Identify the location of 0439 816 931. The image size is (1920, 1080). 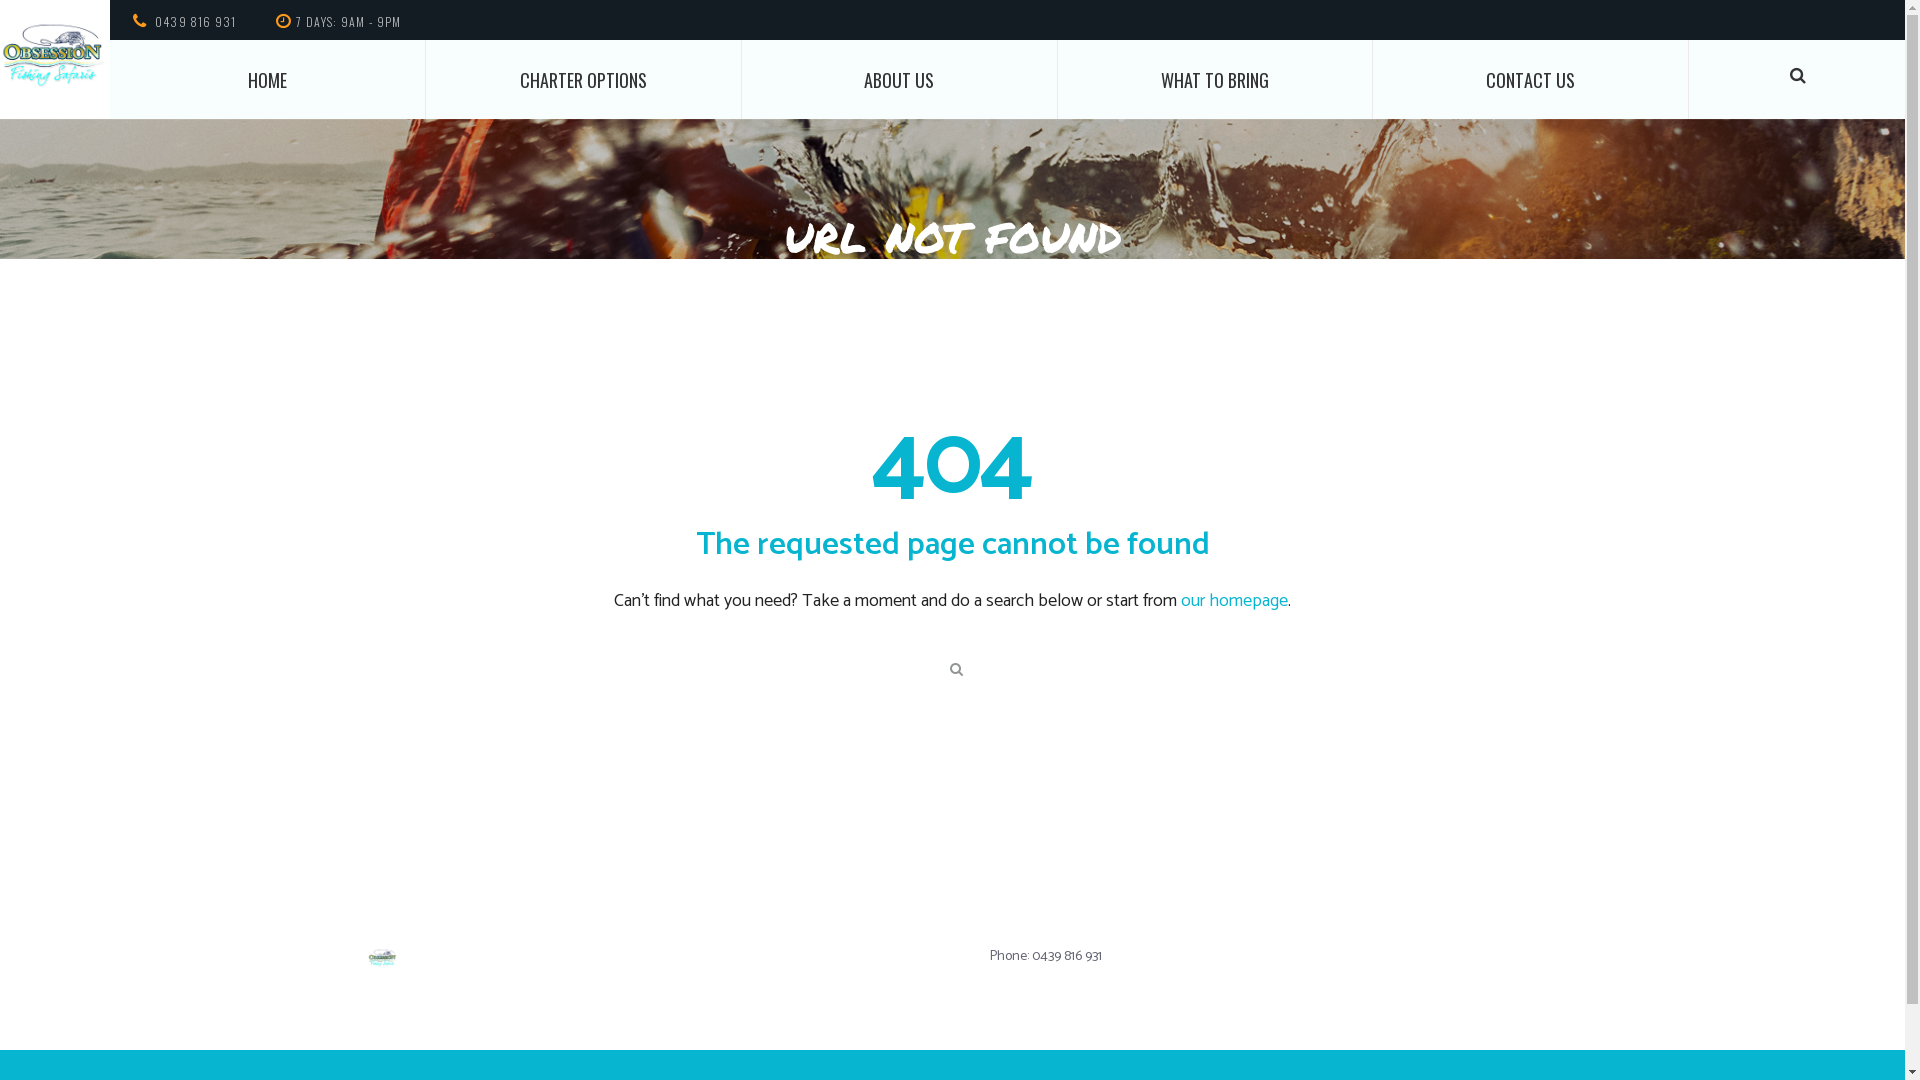
(196, 22).